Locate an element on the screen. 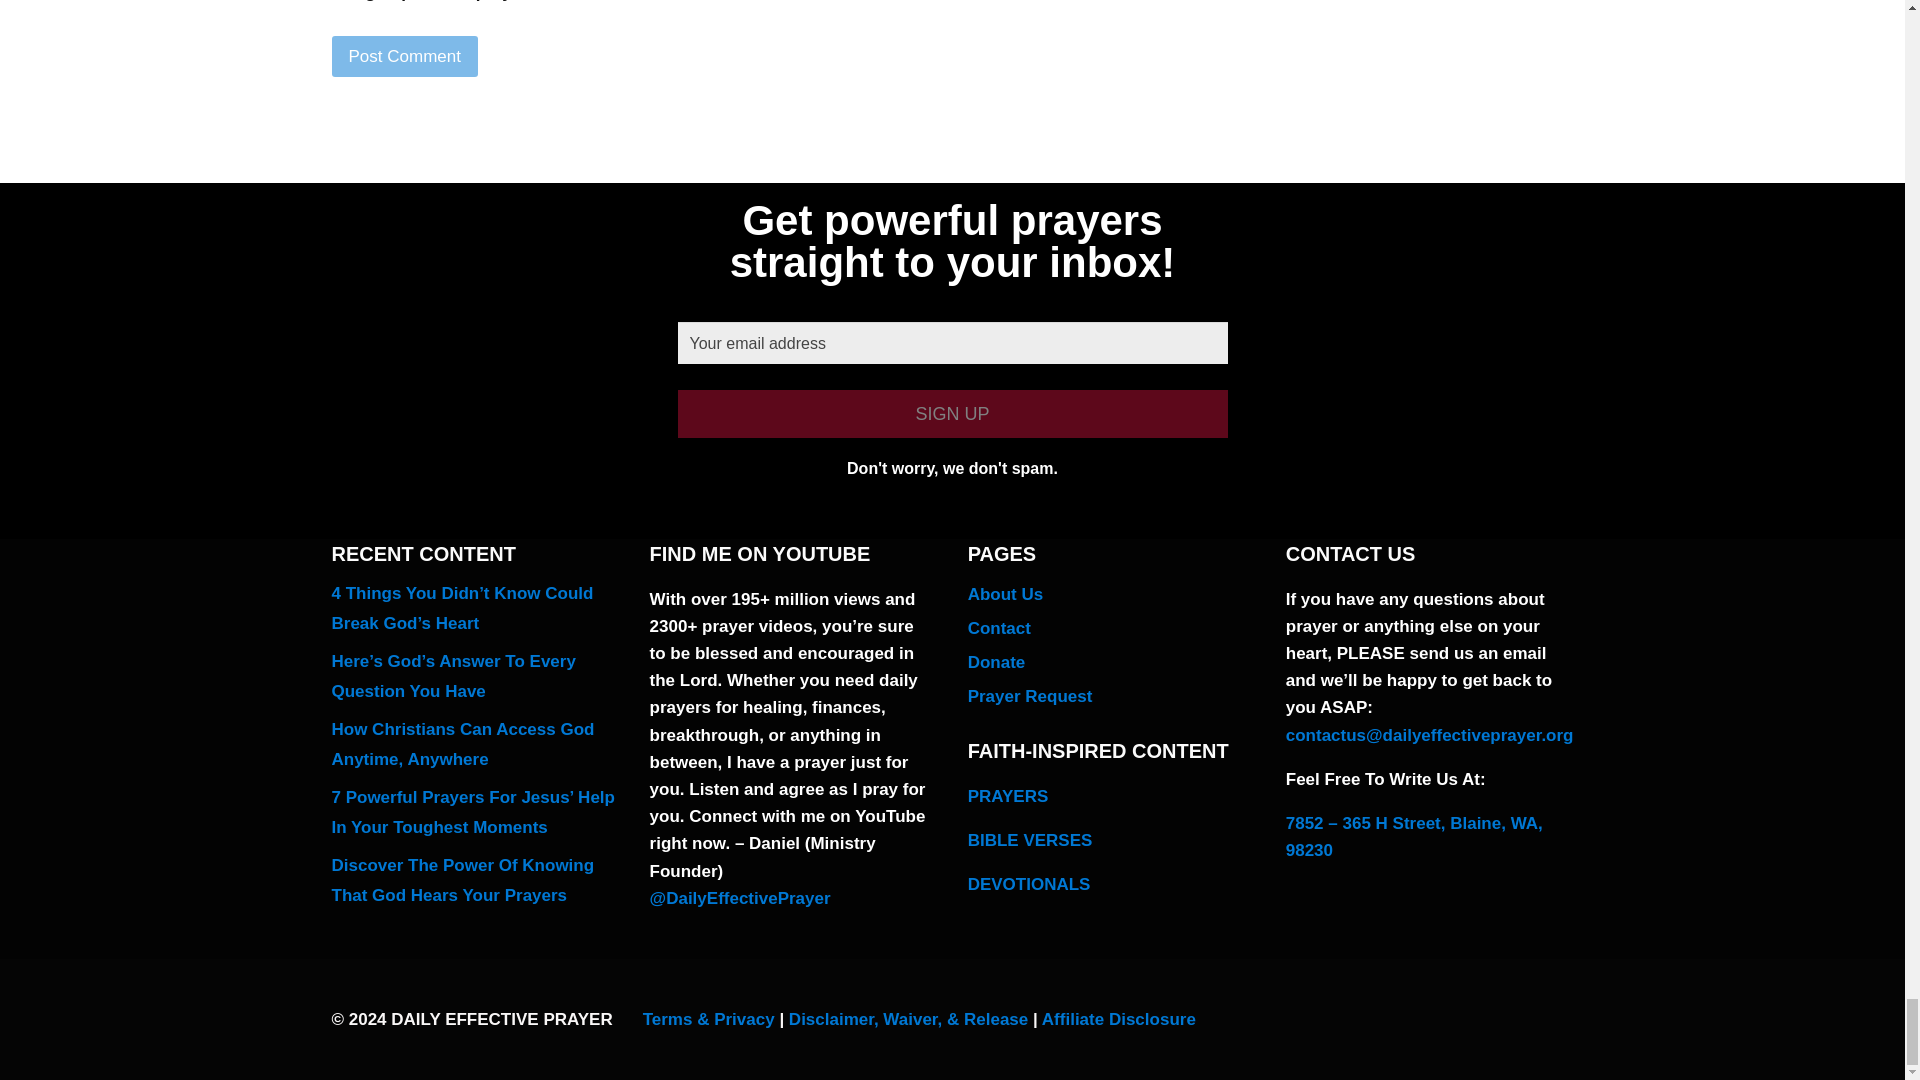  Your email address is located at coordinates (952, 343).